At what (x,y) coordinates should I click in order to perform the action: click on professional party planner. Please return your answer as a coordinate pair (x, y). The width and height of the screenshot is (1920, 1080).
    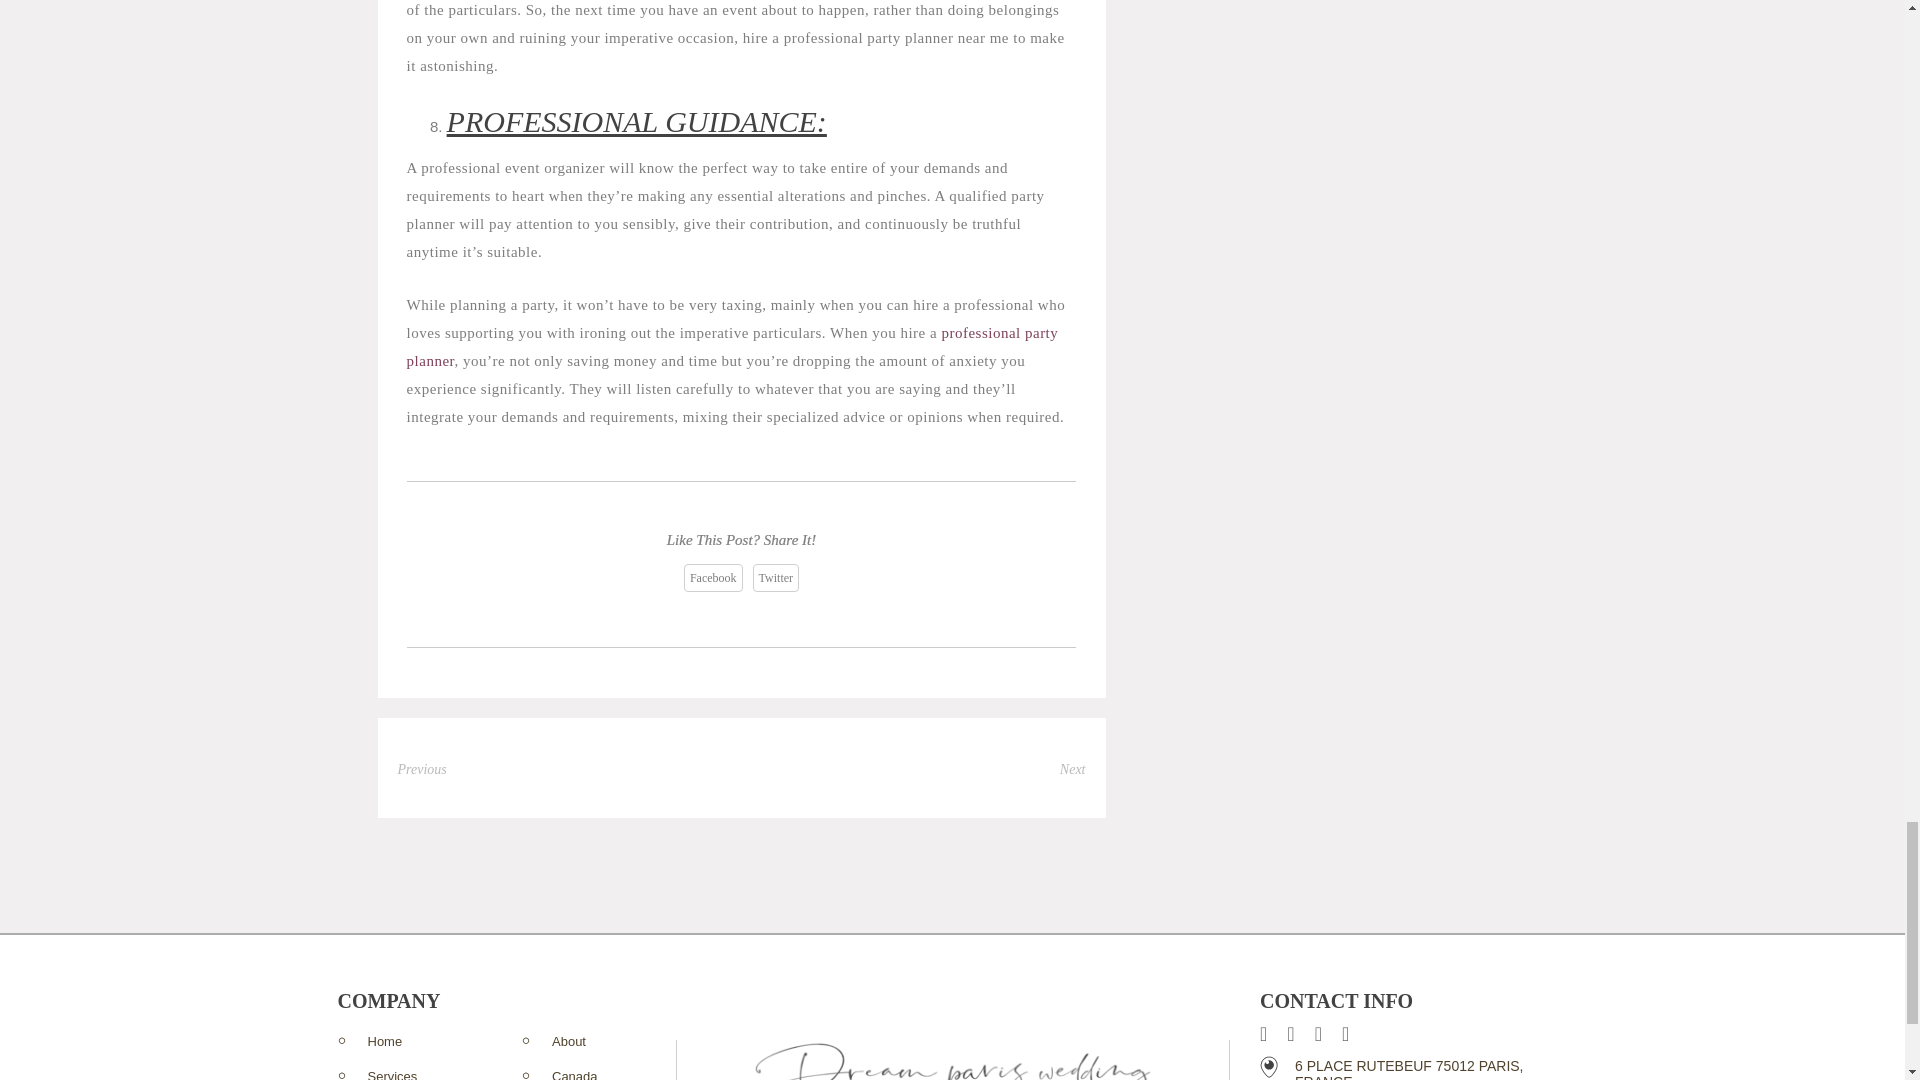
    Looking at the image, I should click on (733, 347).